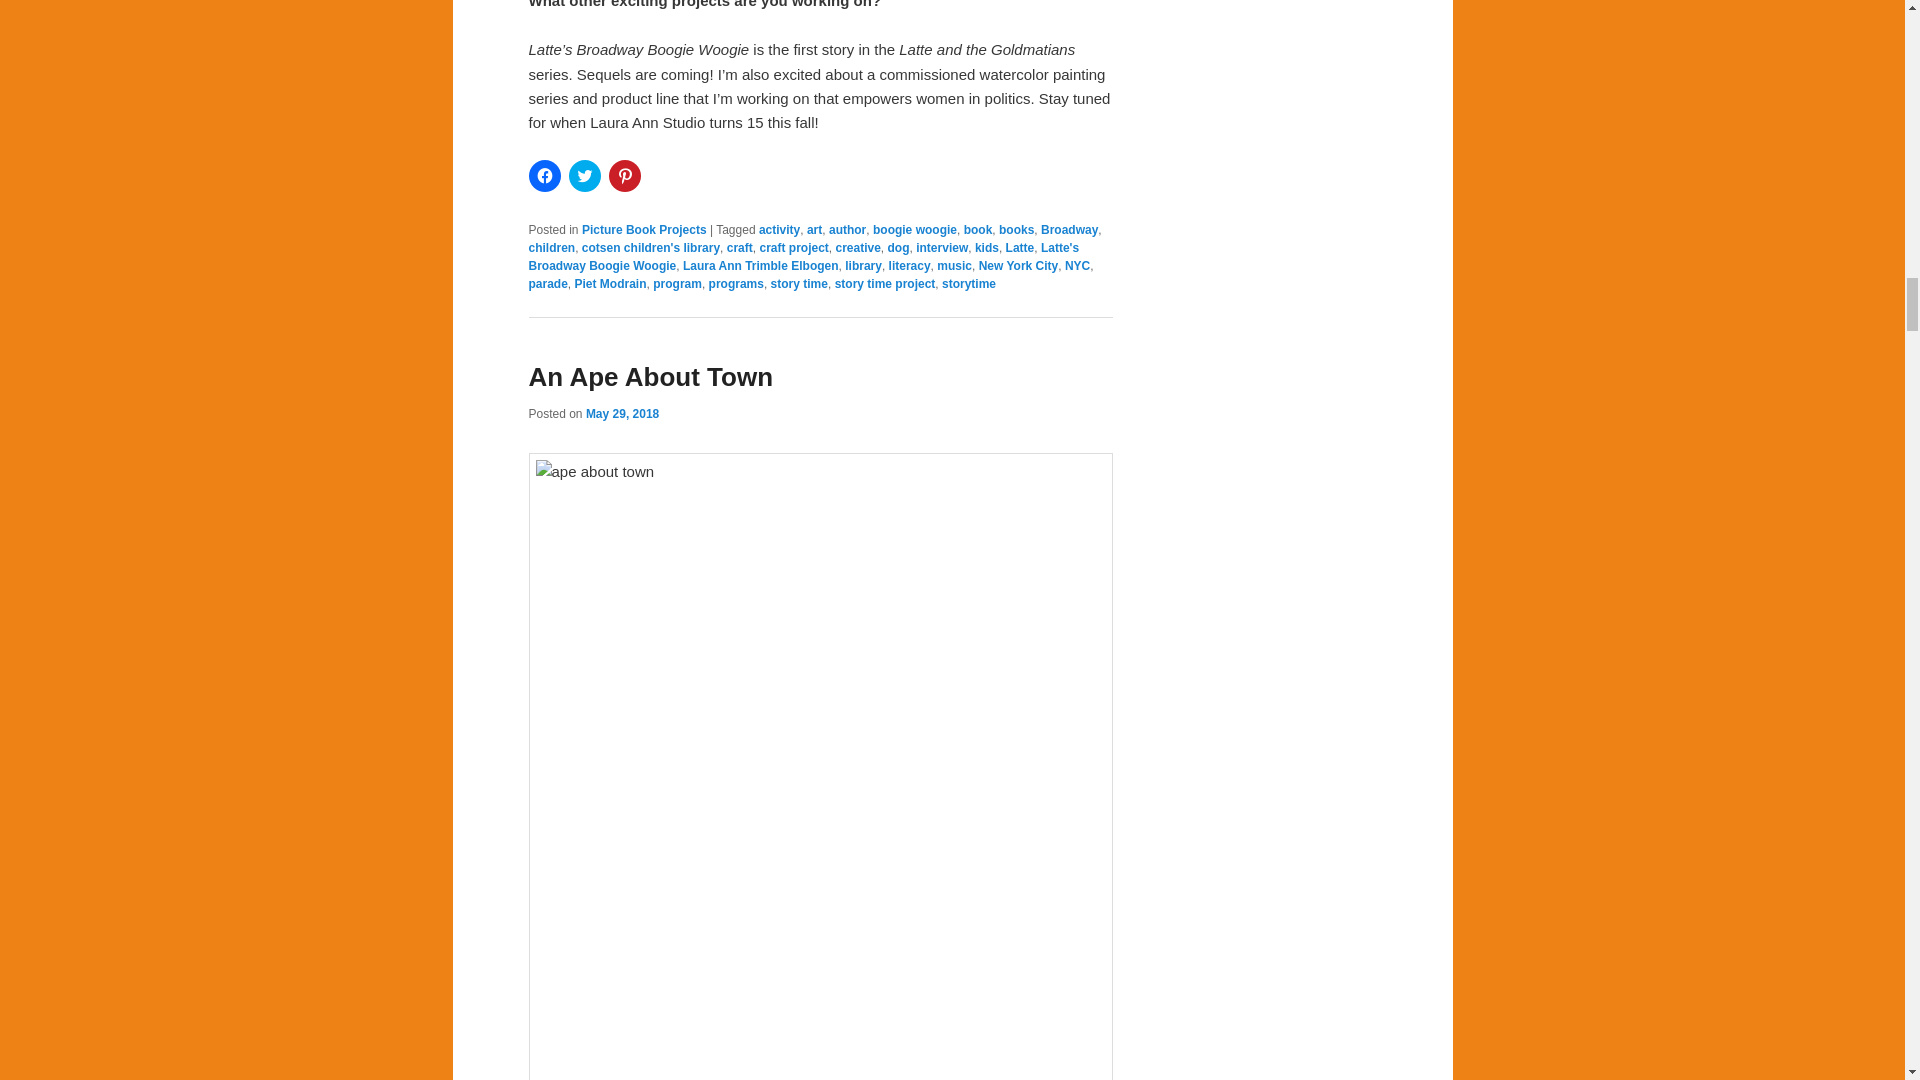  What do you see at coordinates (644, 229) in the screenshot?
I see `Picture Book Projects` at bounding box center [644, 229].